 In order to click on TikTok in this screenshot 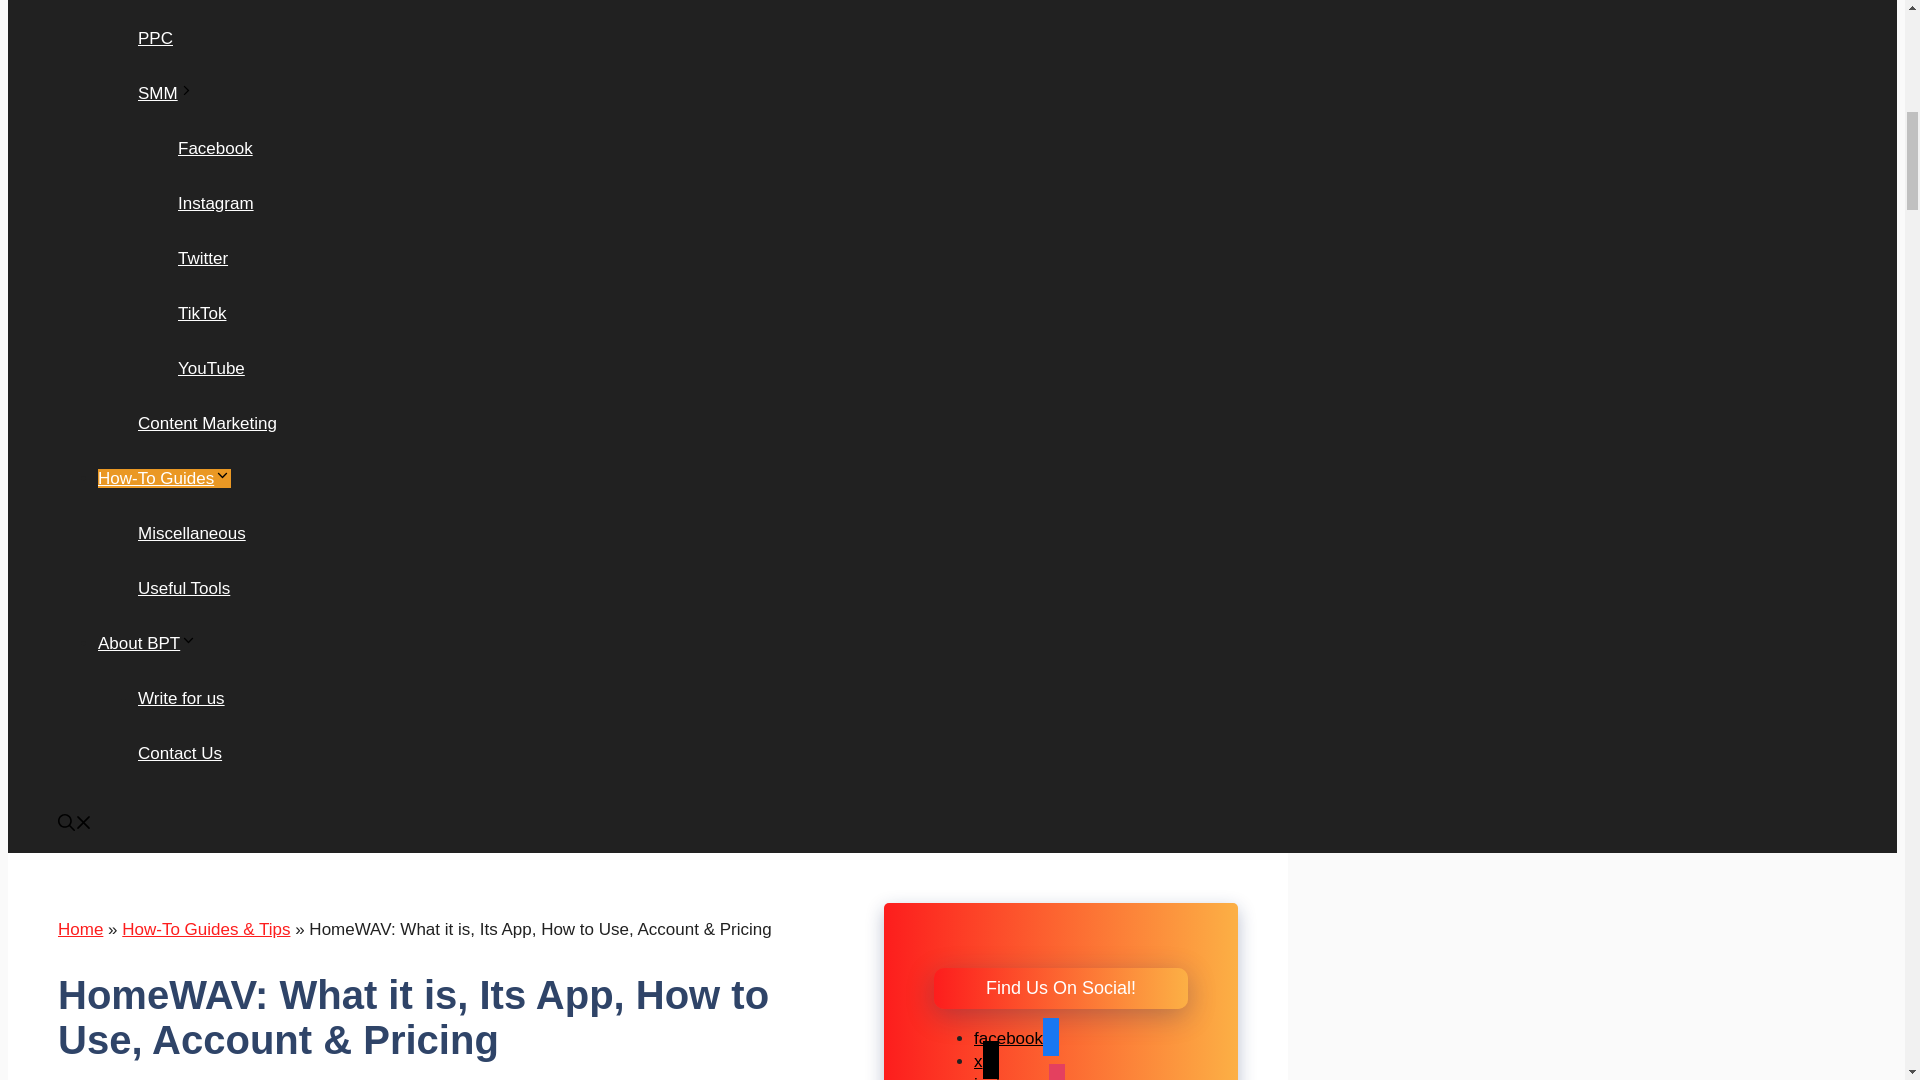, I will do `click(202, 312)`.